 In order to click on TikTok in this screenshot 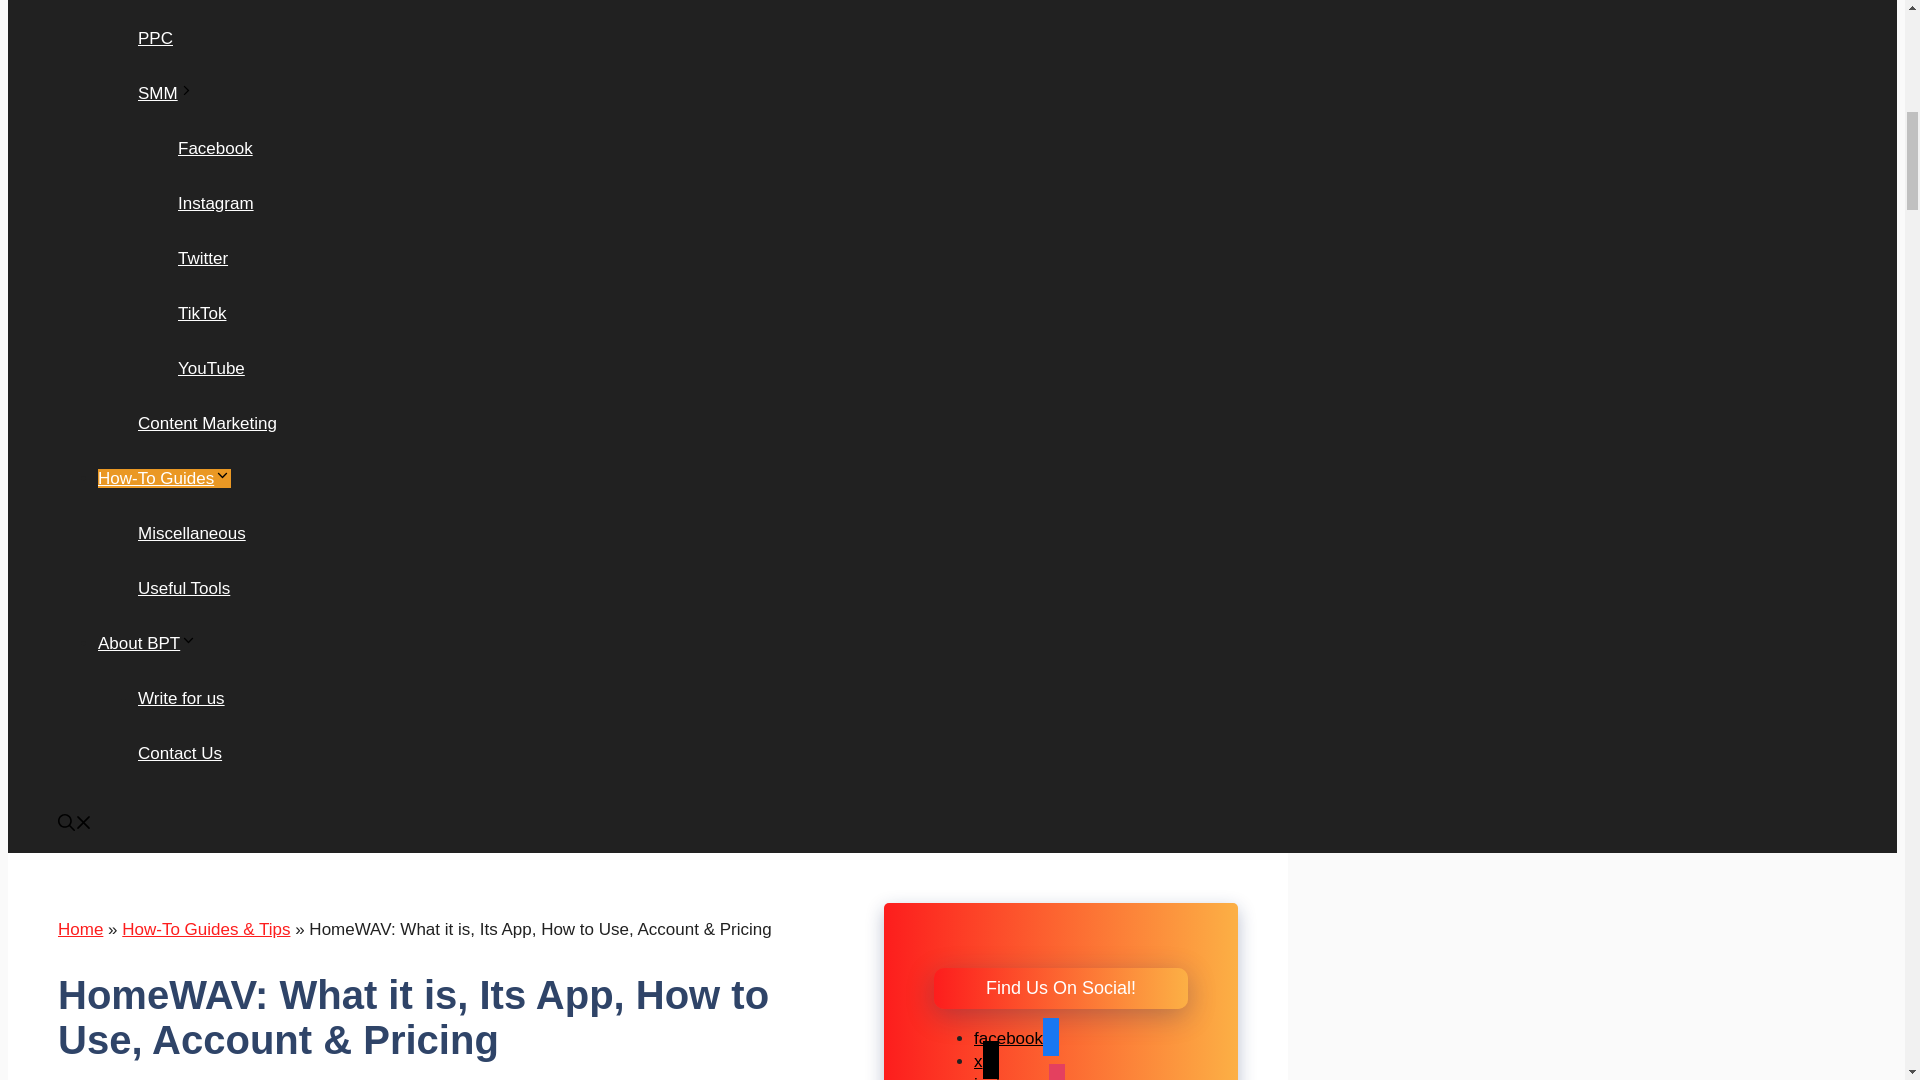, I will do `click(202, 312)`.